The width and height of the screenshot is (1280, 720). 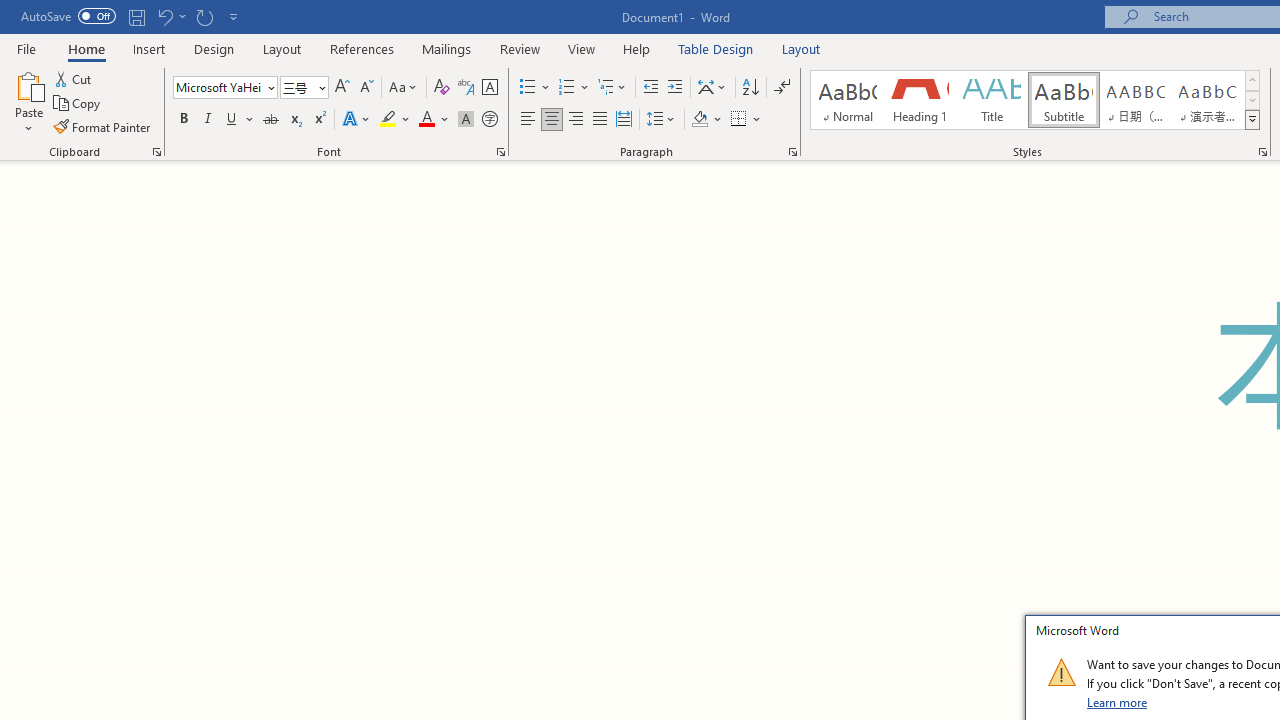 I want to click on Enclose Characters..., so click(x=489, y=120).